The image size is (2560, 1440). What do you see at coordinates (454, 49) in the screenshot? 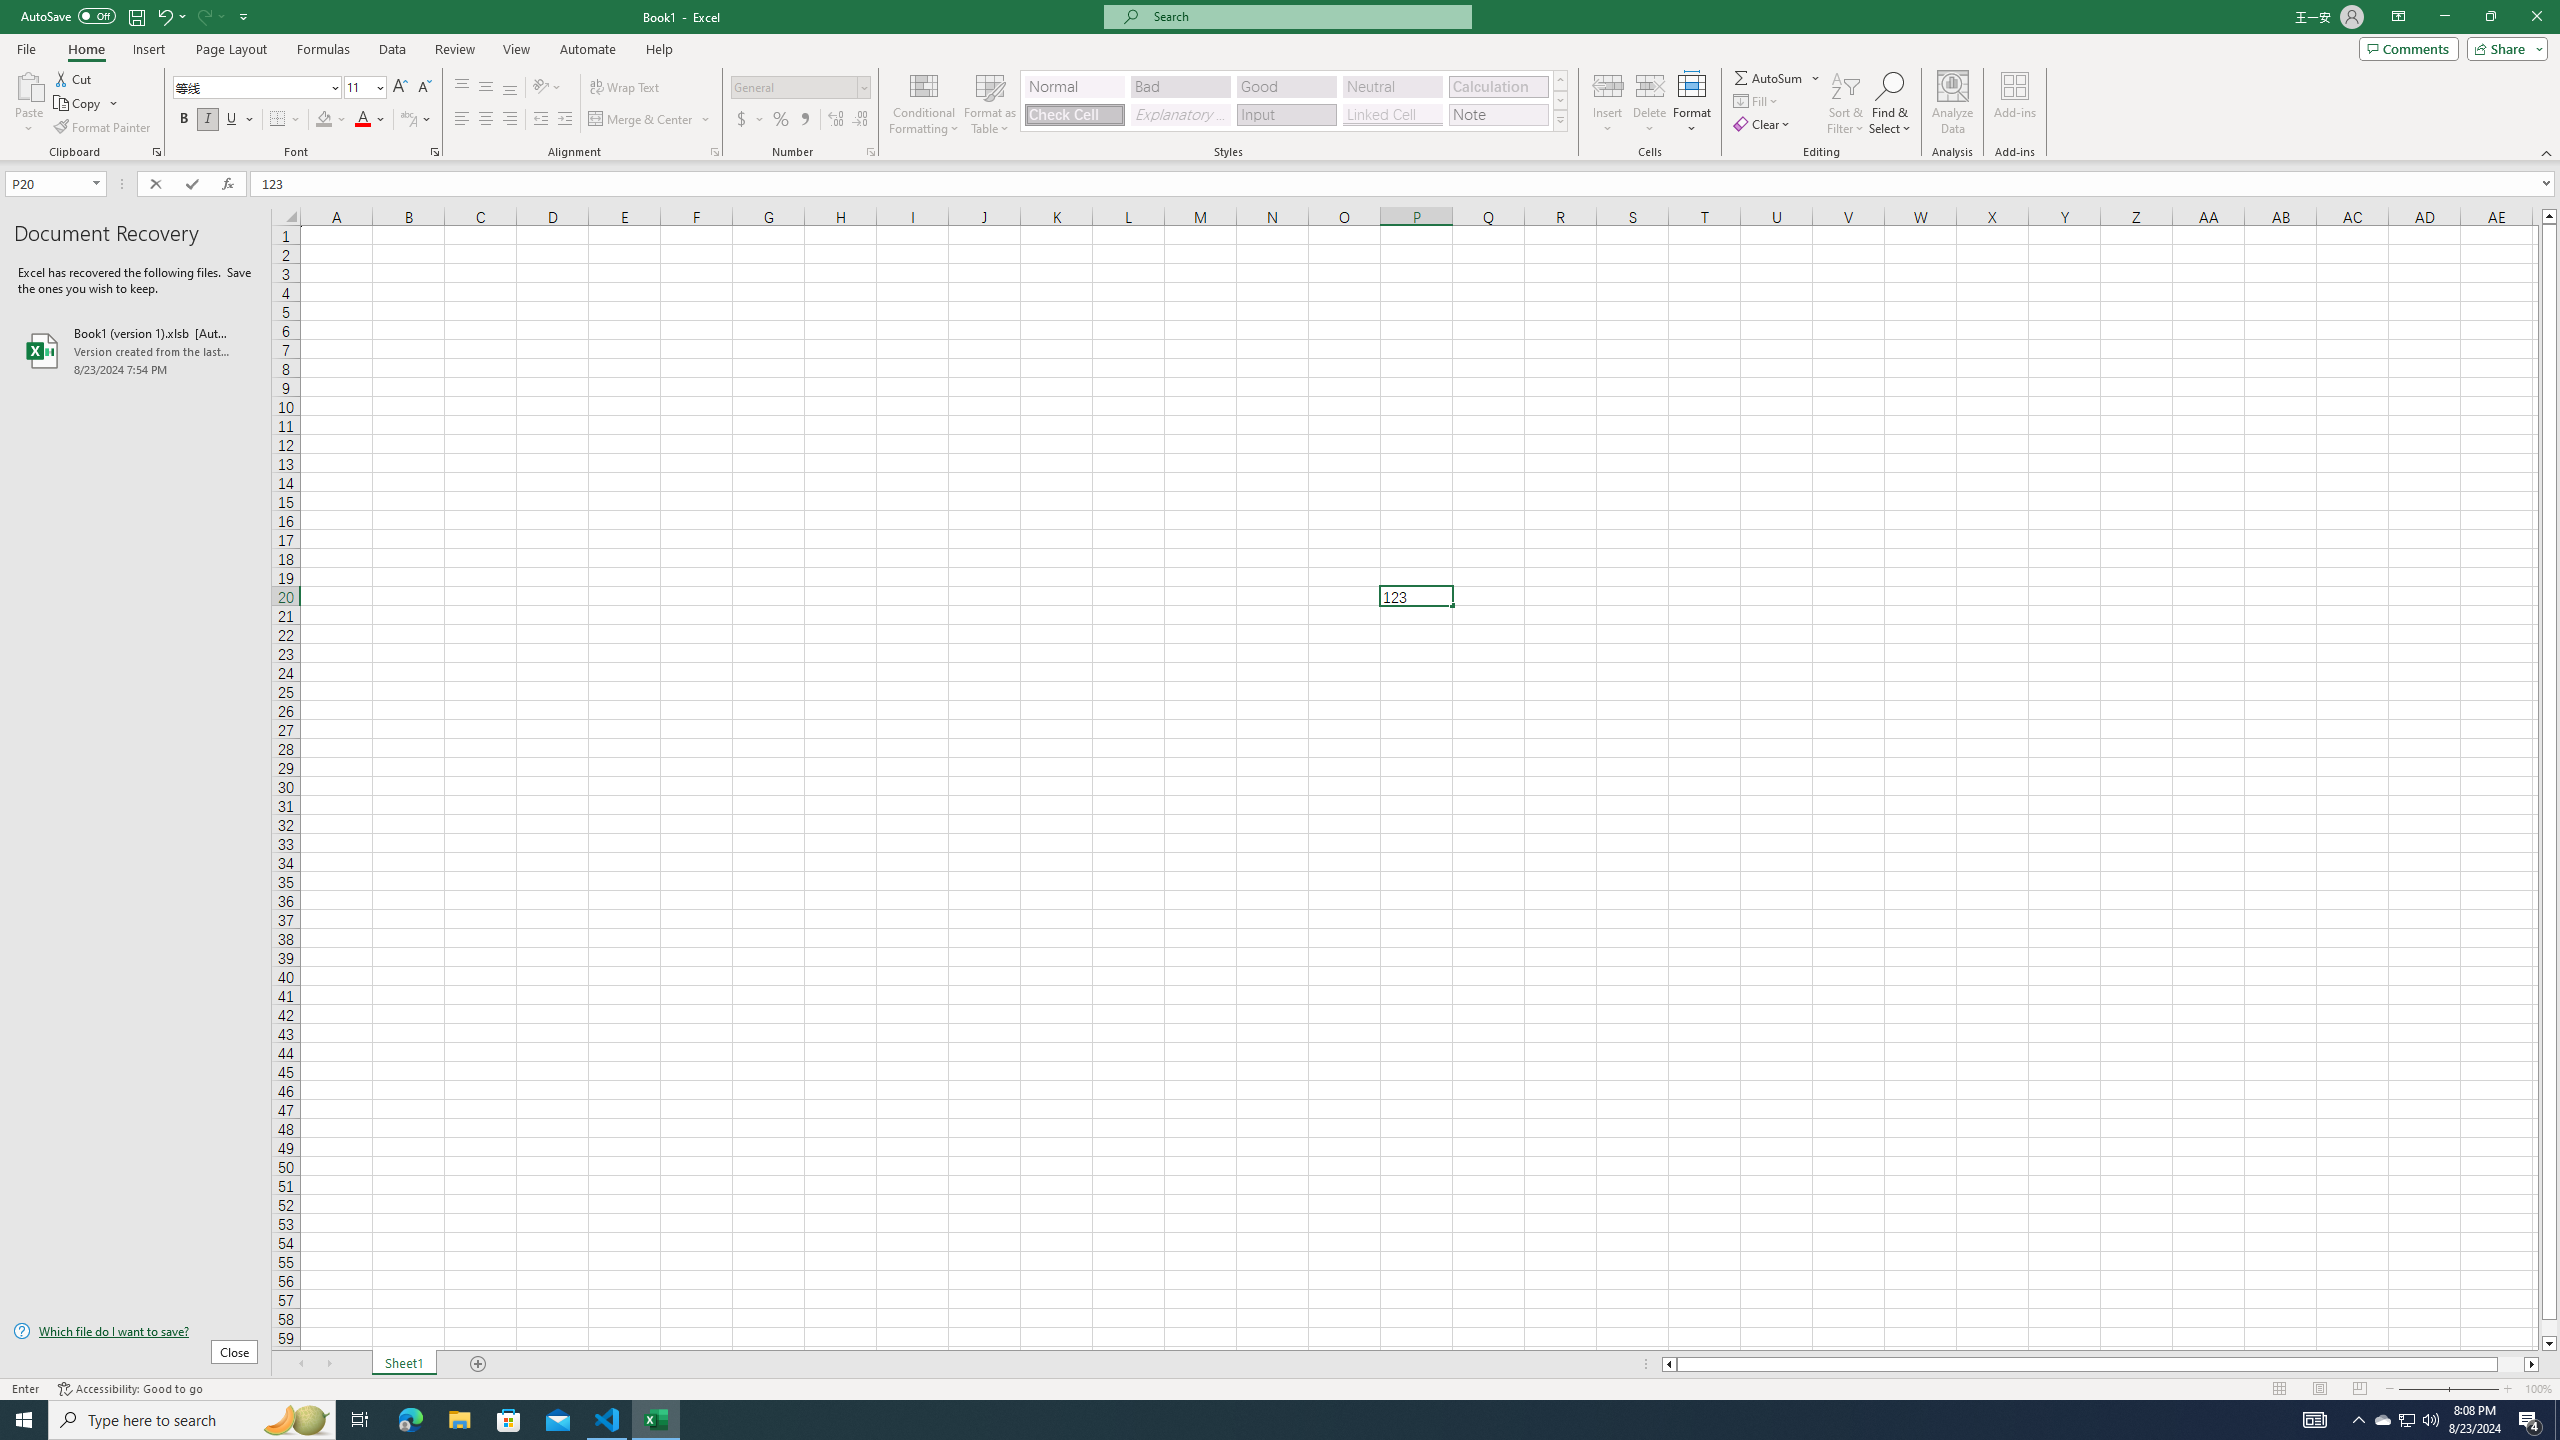
I see `Review` at bounding box center [454, 49].